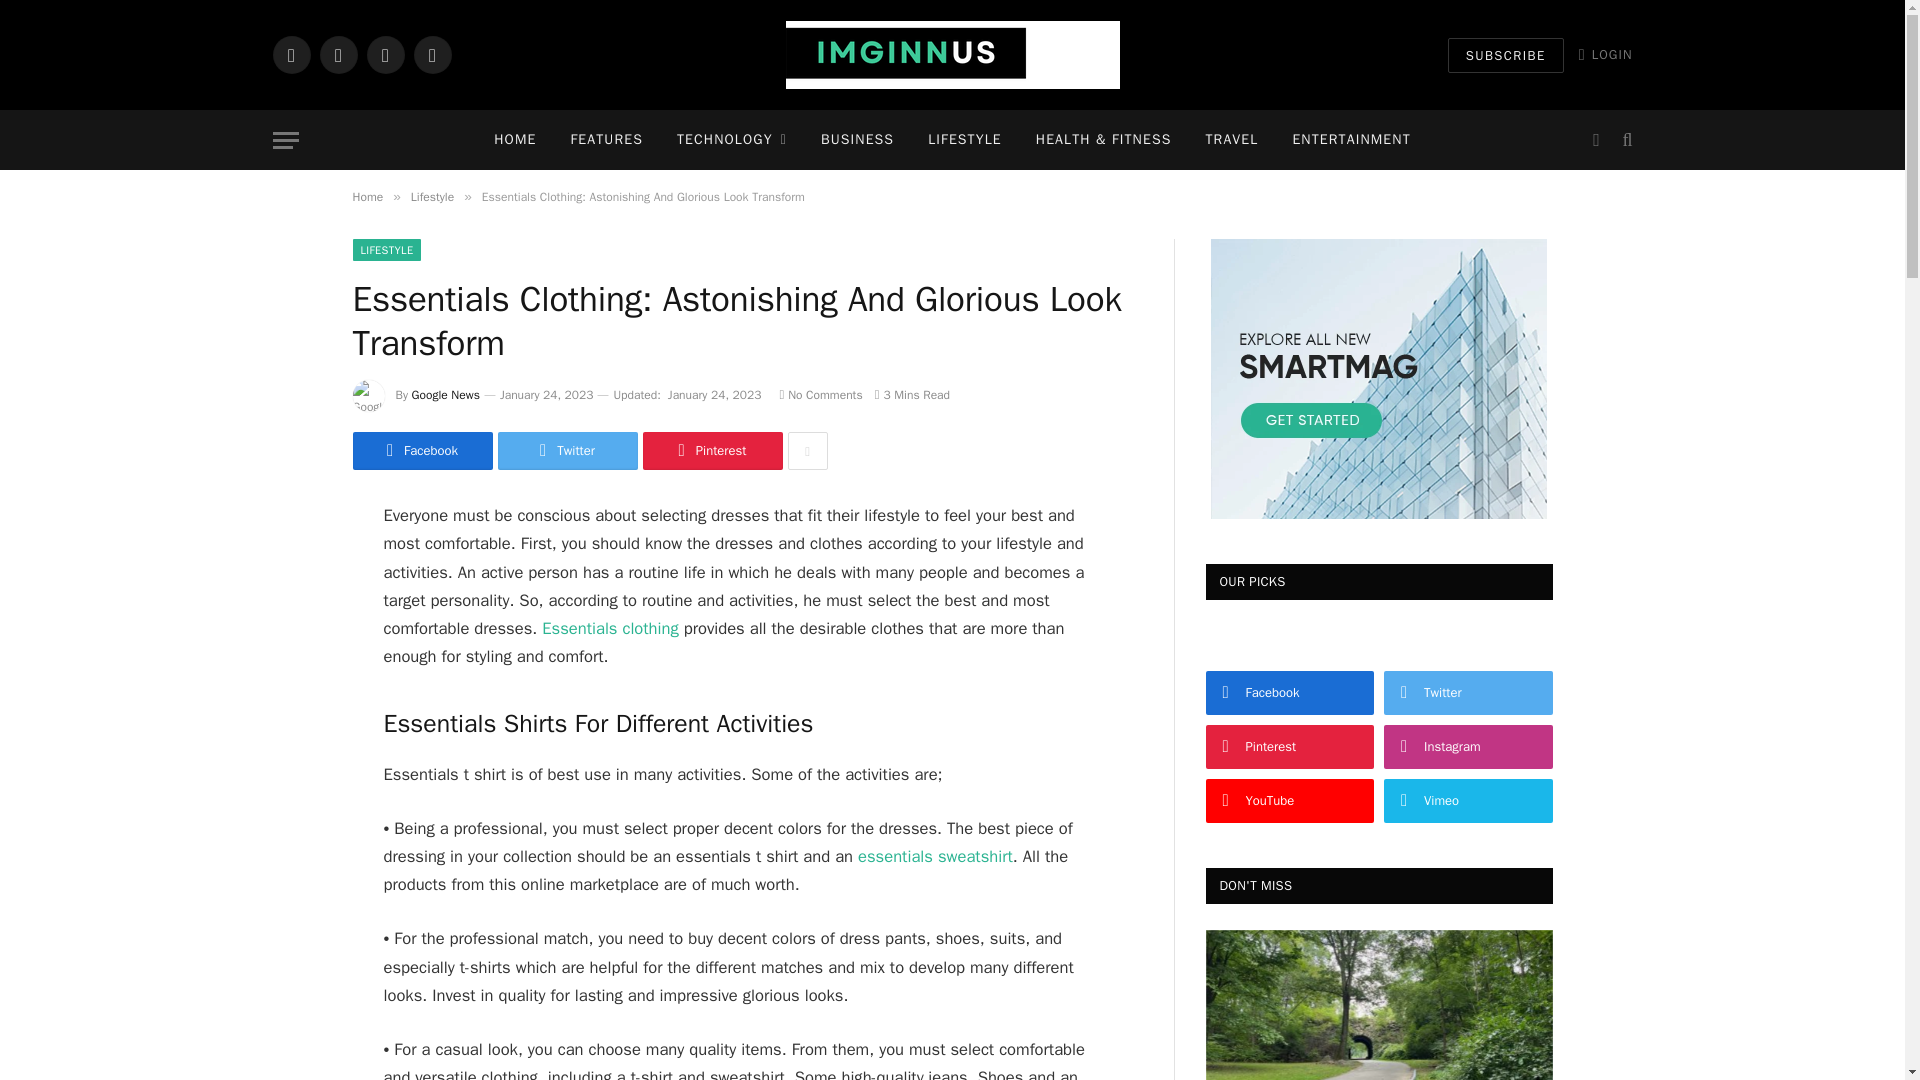 This screenshot has width=1920, height=1080. What do you see at coordinates (1350, 140) in the screenshot?
I see `ENTERTAINMENT` at bounding box center [1350, 140].